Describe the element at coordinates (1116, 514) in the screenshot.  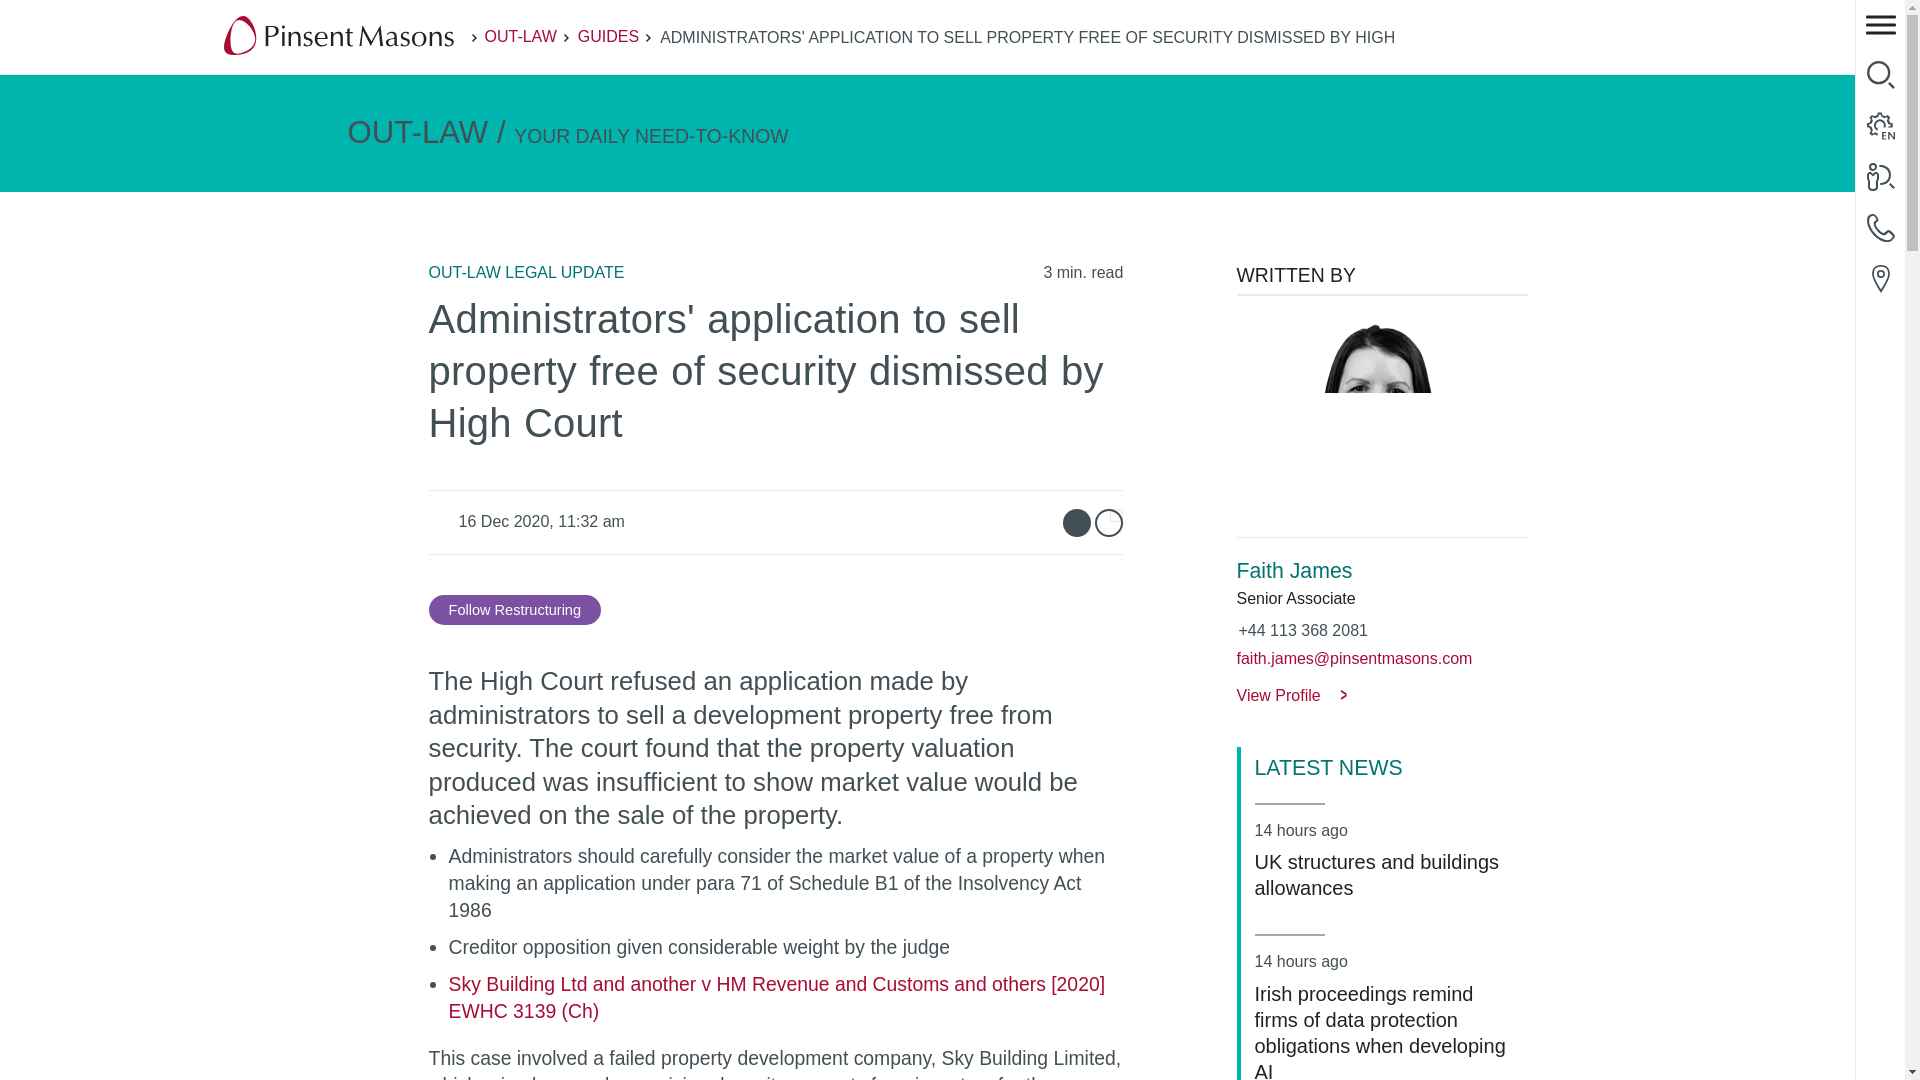
I see `on` at that location.